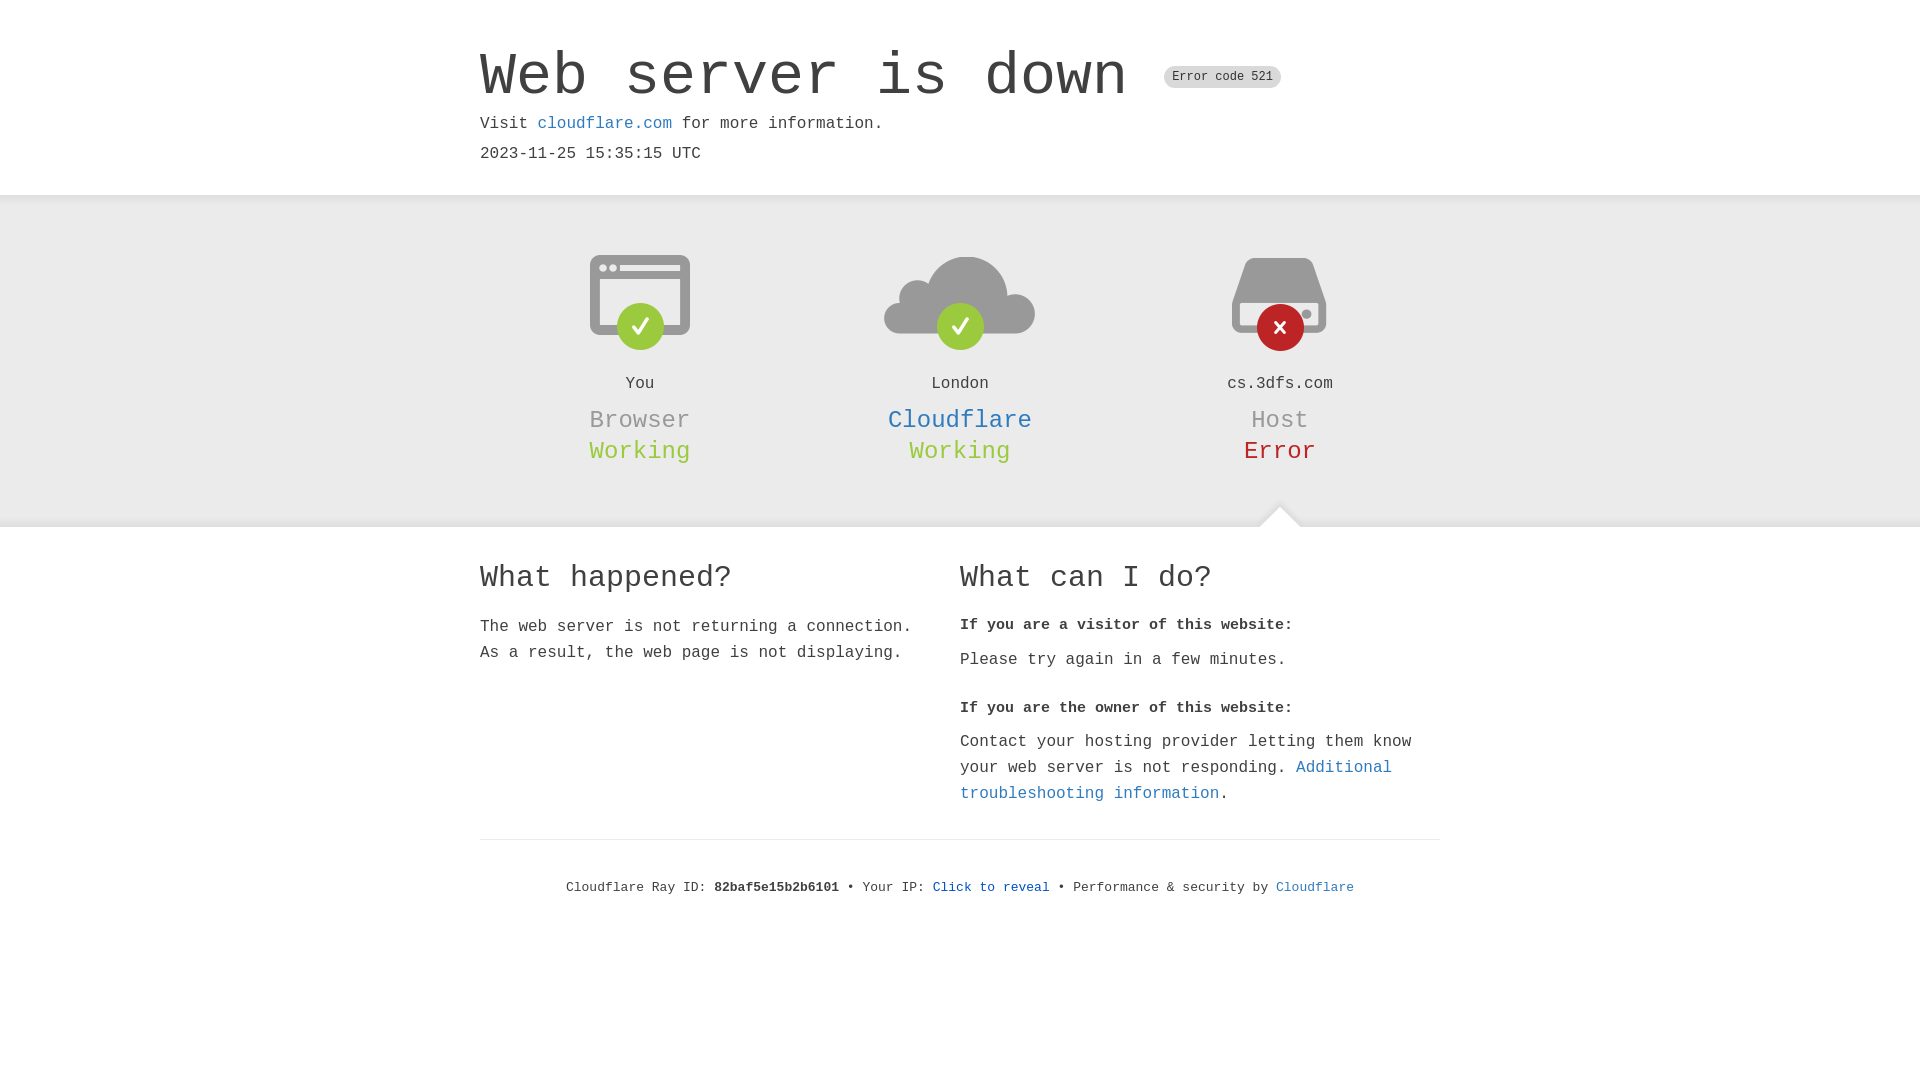 This screenshot has width=1920, height=1080. What do you see at coordinates (960, 420) in the screenshot?
I see `Cloudflare` at bounding box center [960, 420].